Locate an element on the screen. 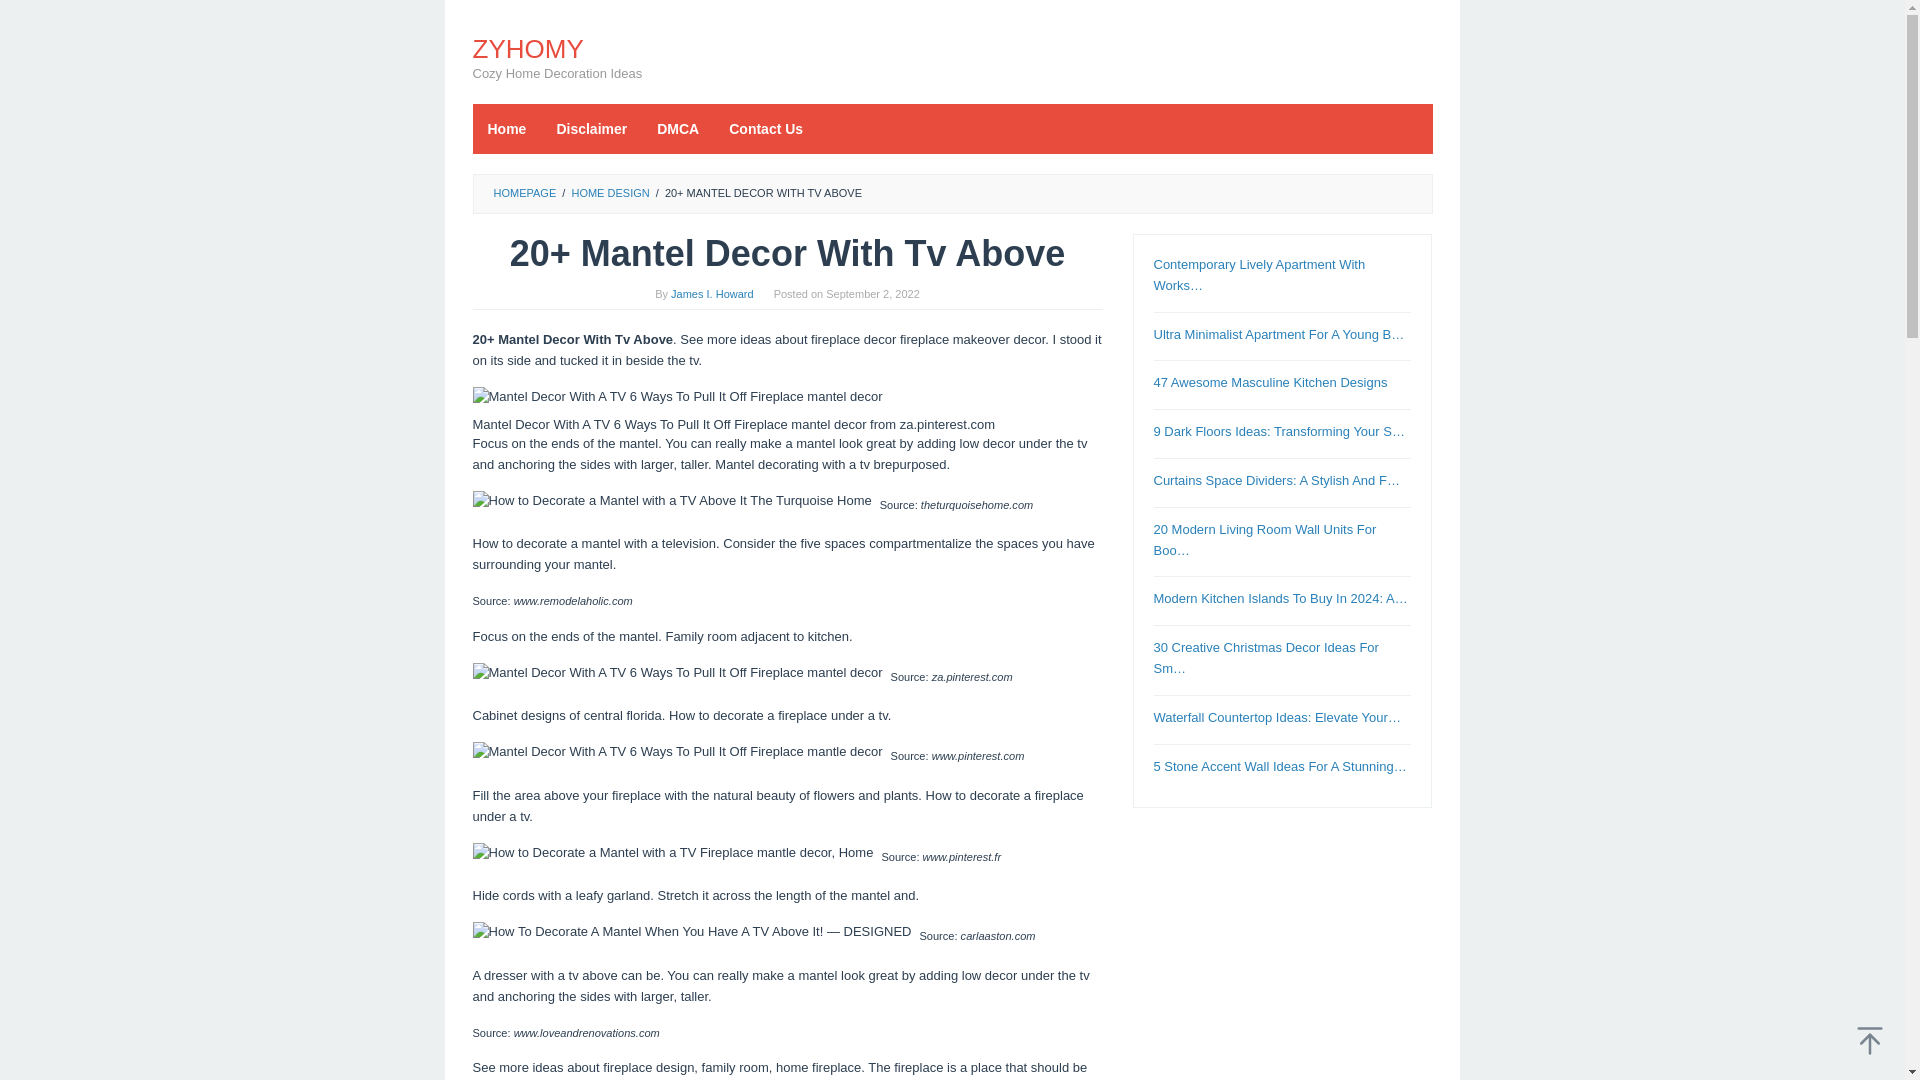 This screenshot has height=1080, width=1920. Home is located at coordinates (506, 128).